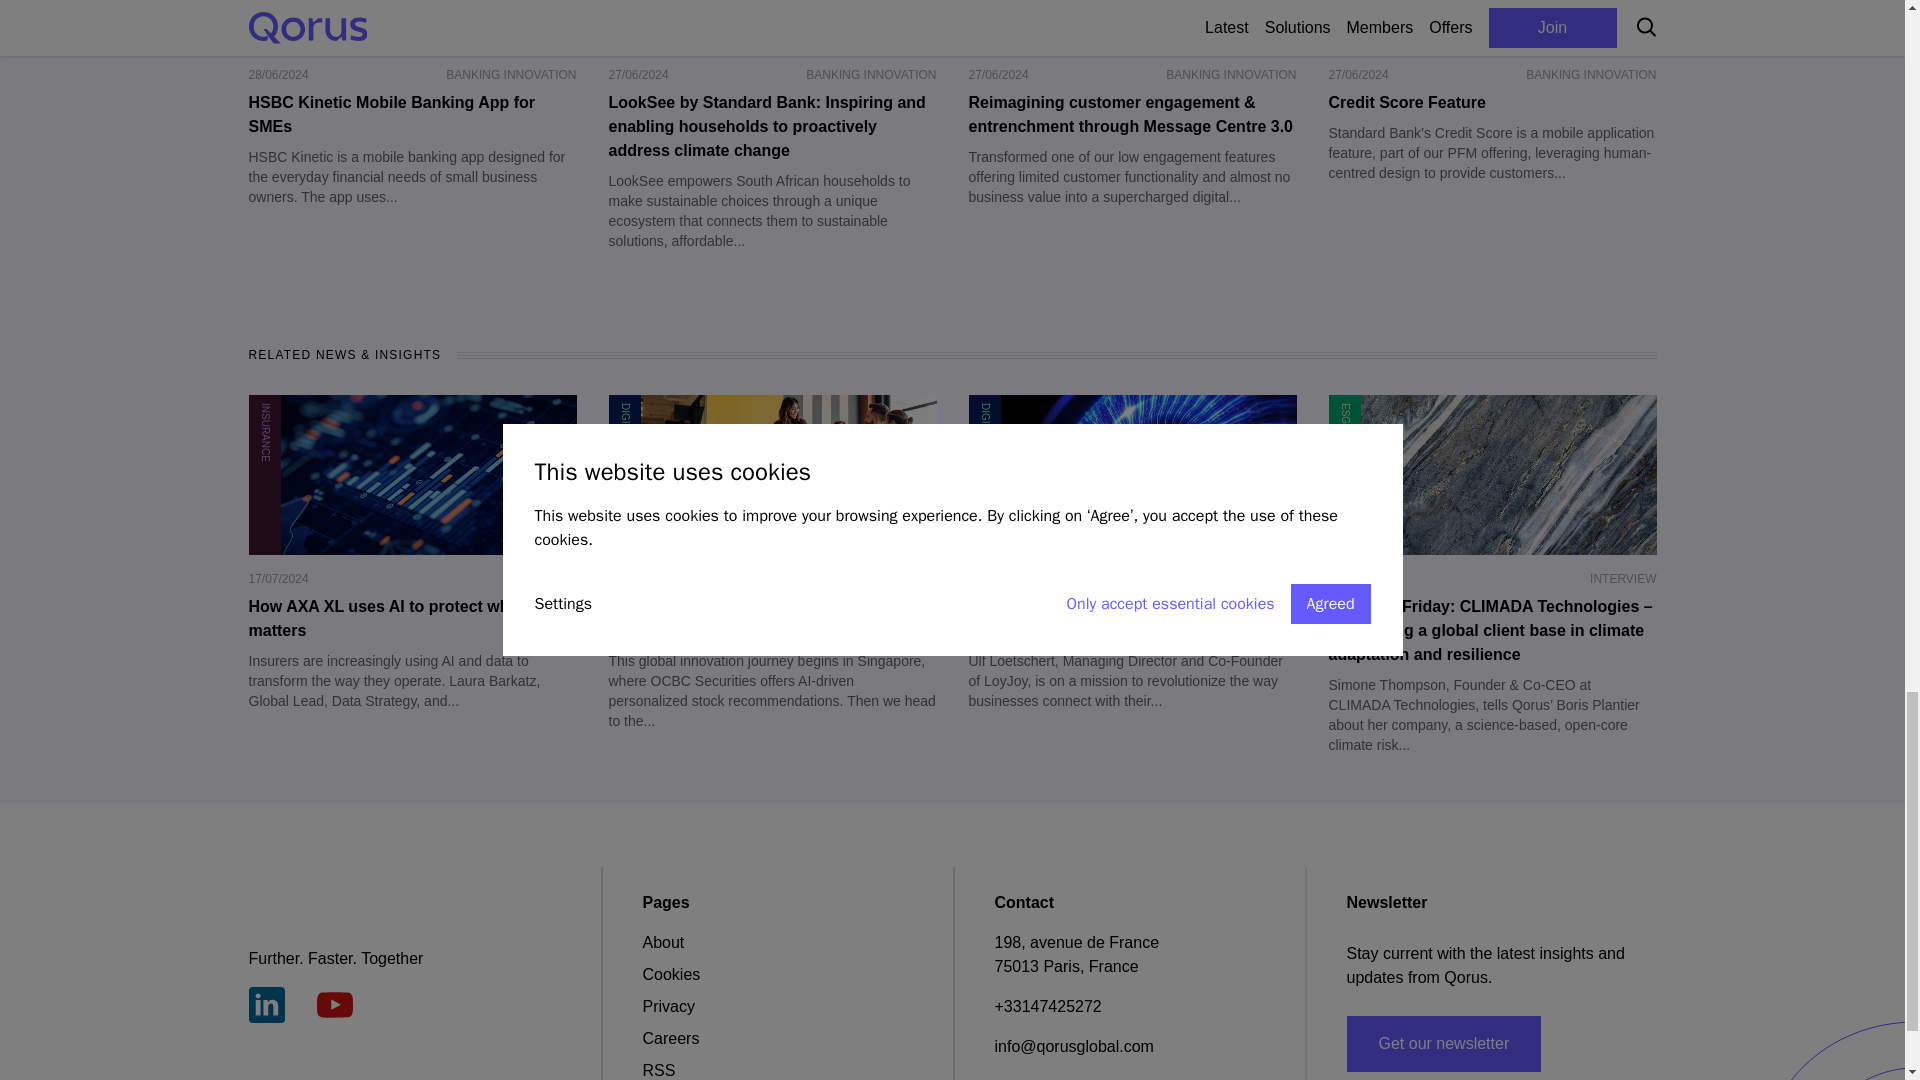  Describe the element at coordinates (670, 974) in the screenshot. I see `Cookies` at that location.